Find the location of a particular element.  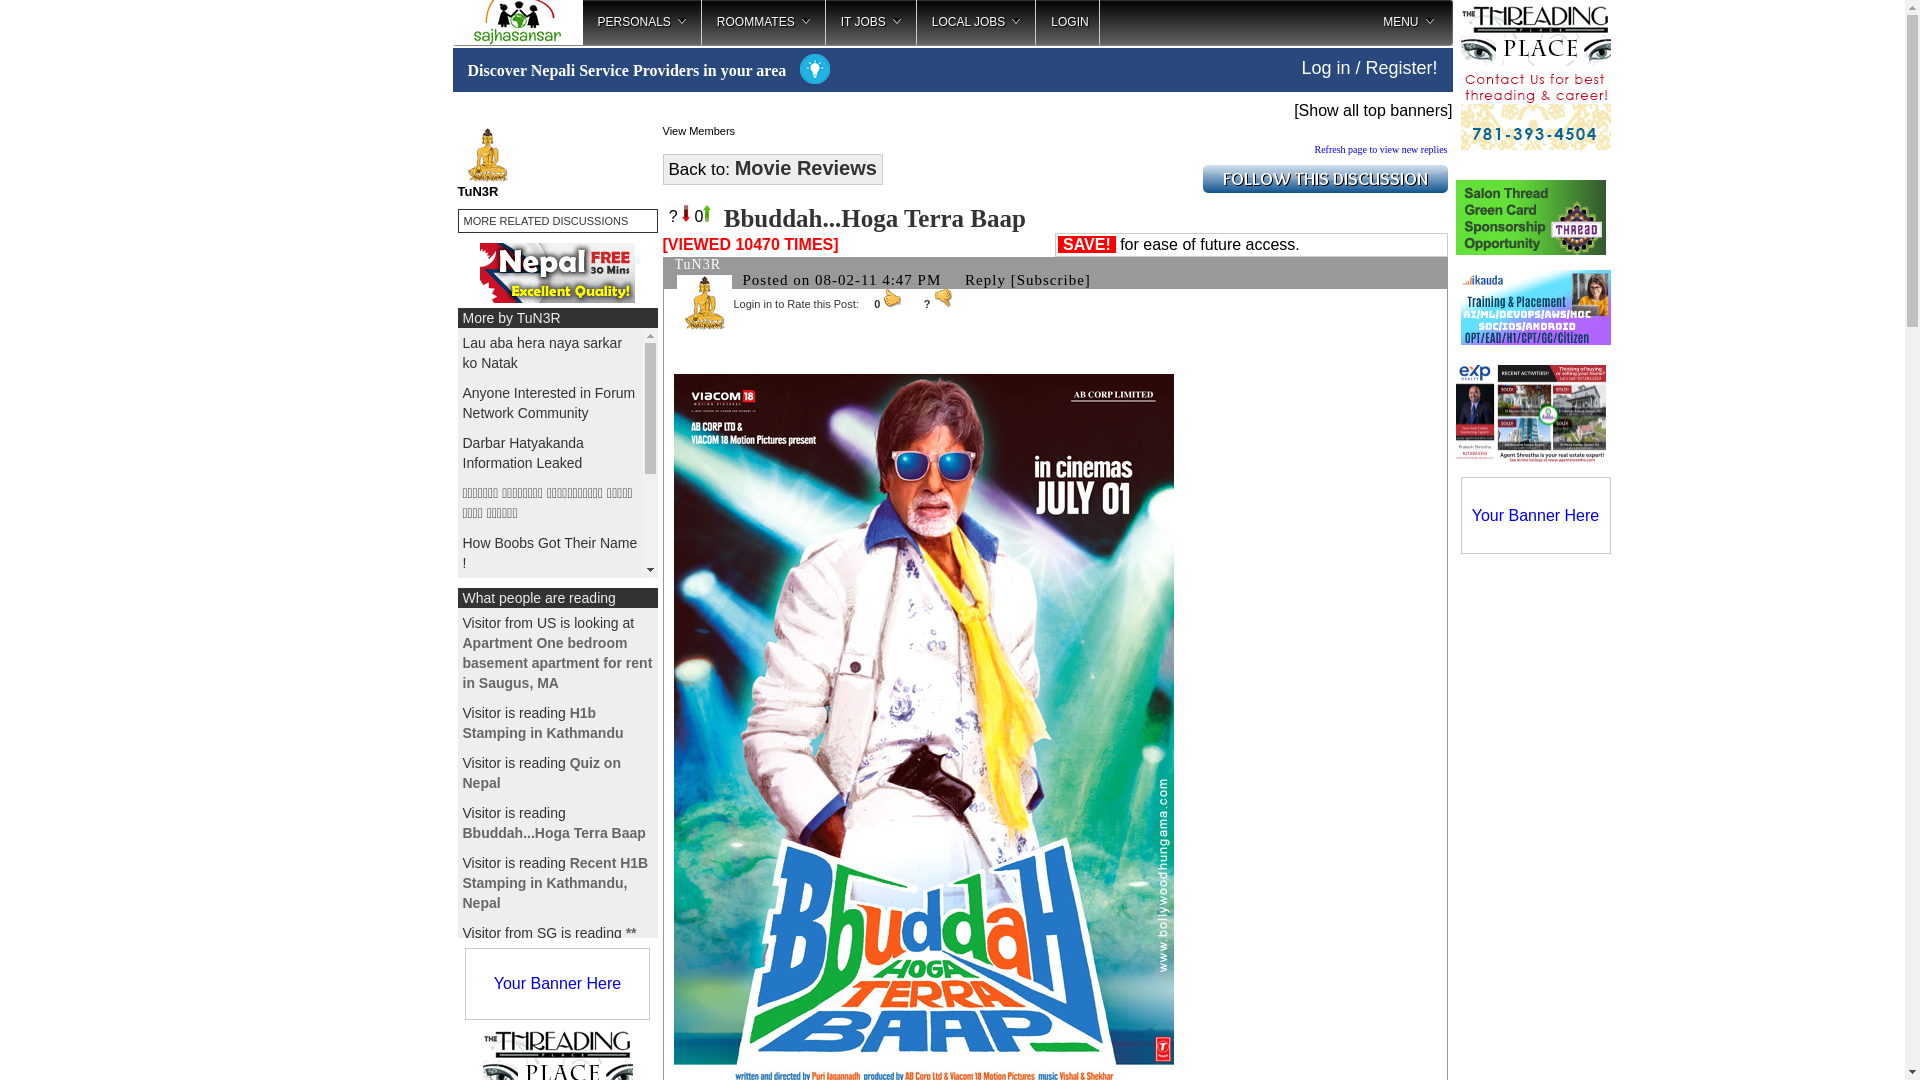

10 more flags than likes deactivates post. is located at coordinates (942, 298).